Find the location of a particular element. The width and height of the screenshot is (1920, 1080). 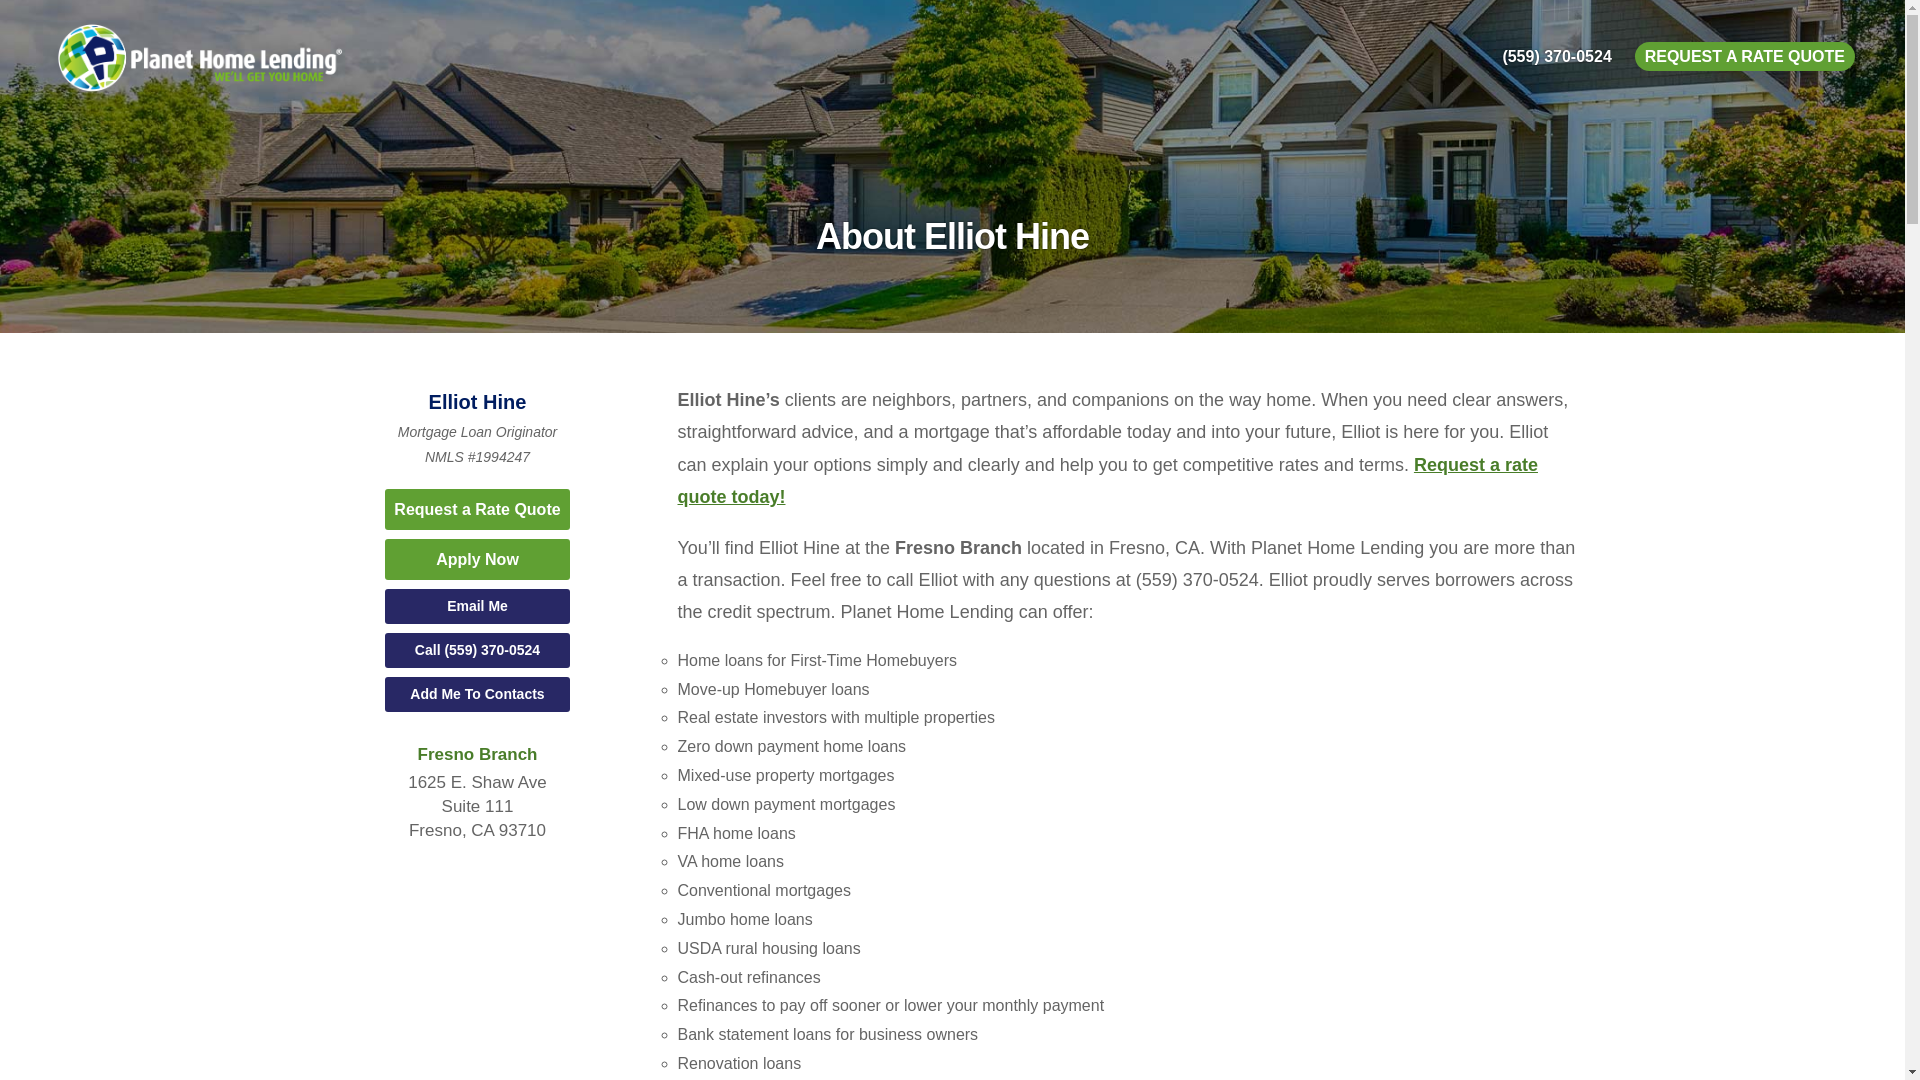

Email Me is located at coordinates (478, 605).